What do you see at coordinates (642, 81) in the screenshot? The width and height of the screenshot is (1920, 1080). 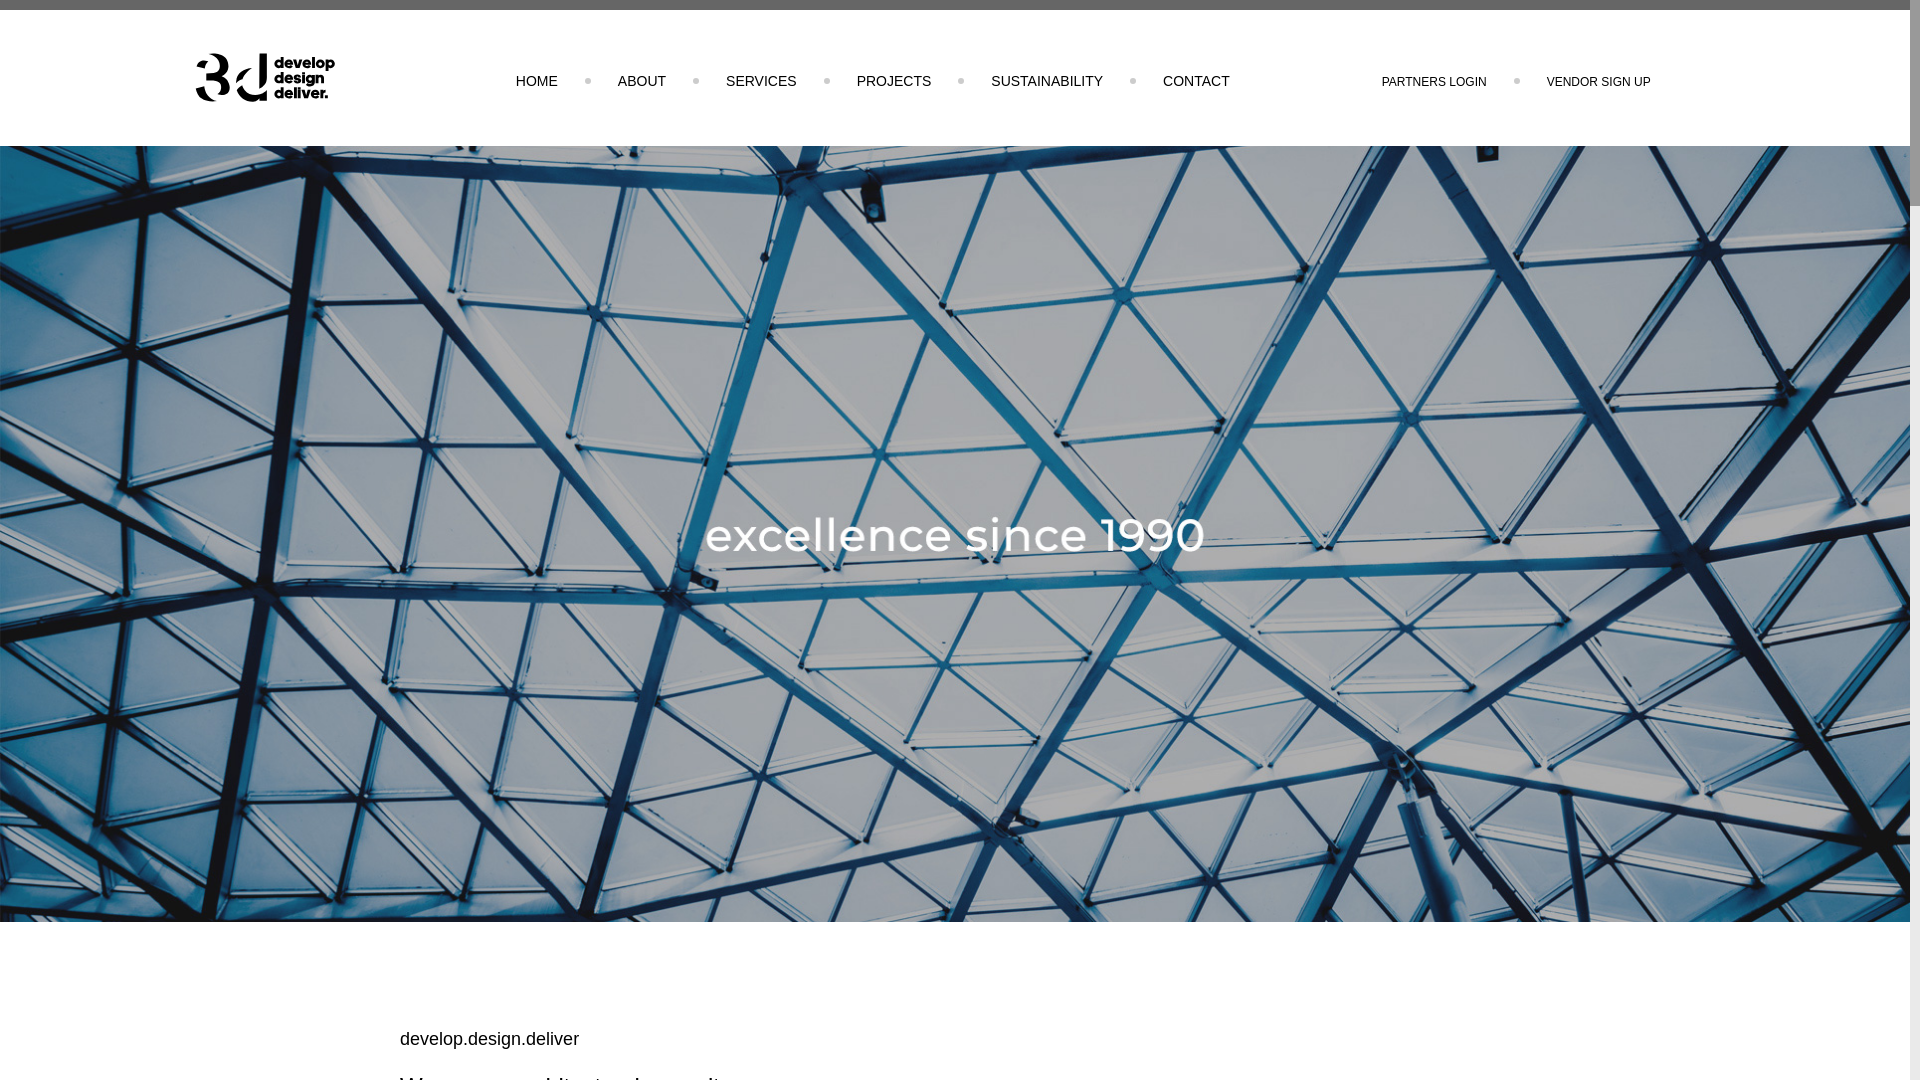 I see `ABOUT` at bounding box center [642, 81].